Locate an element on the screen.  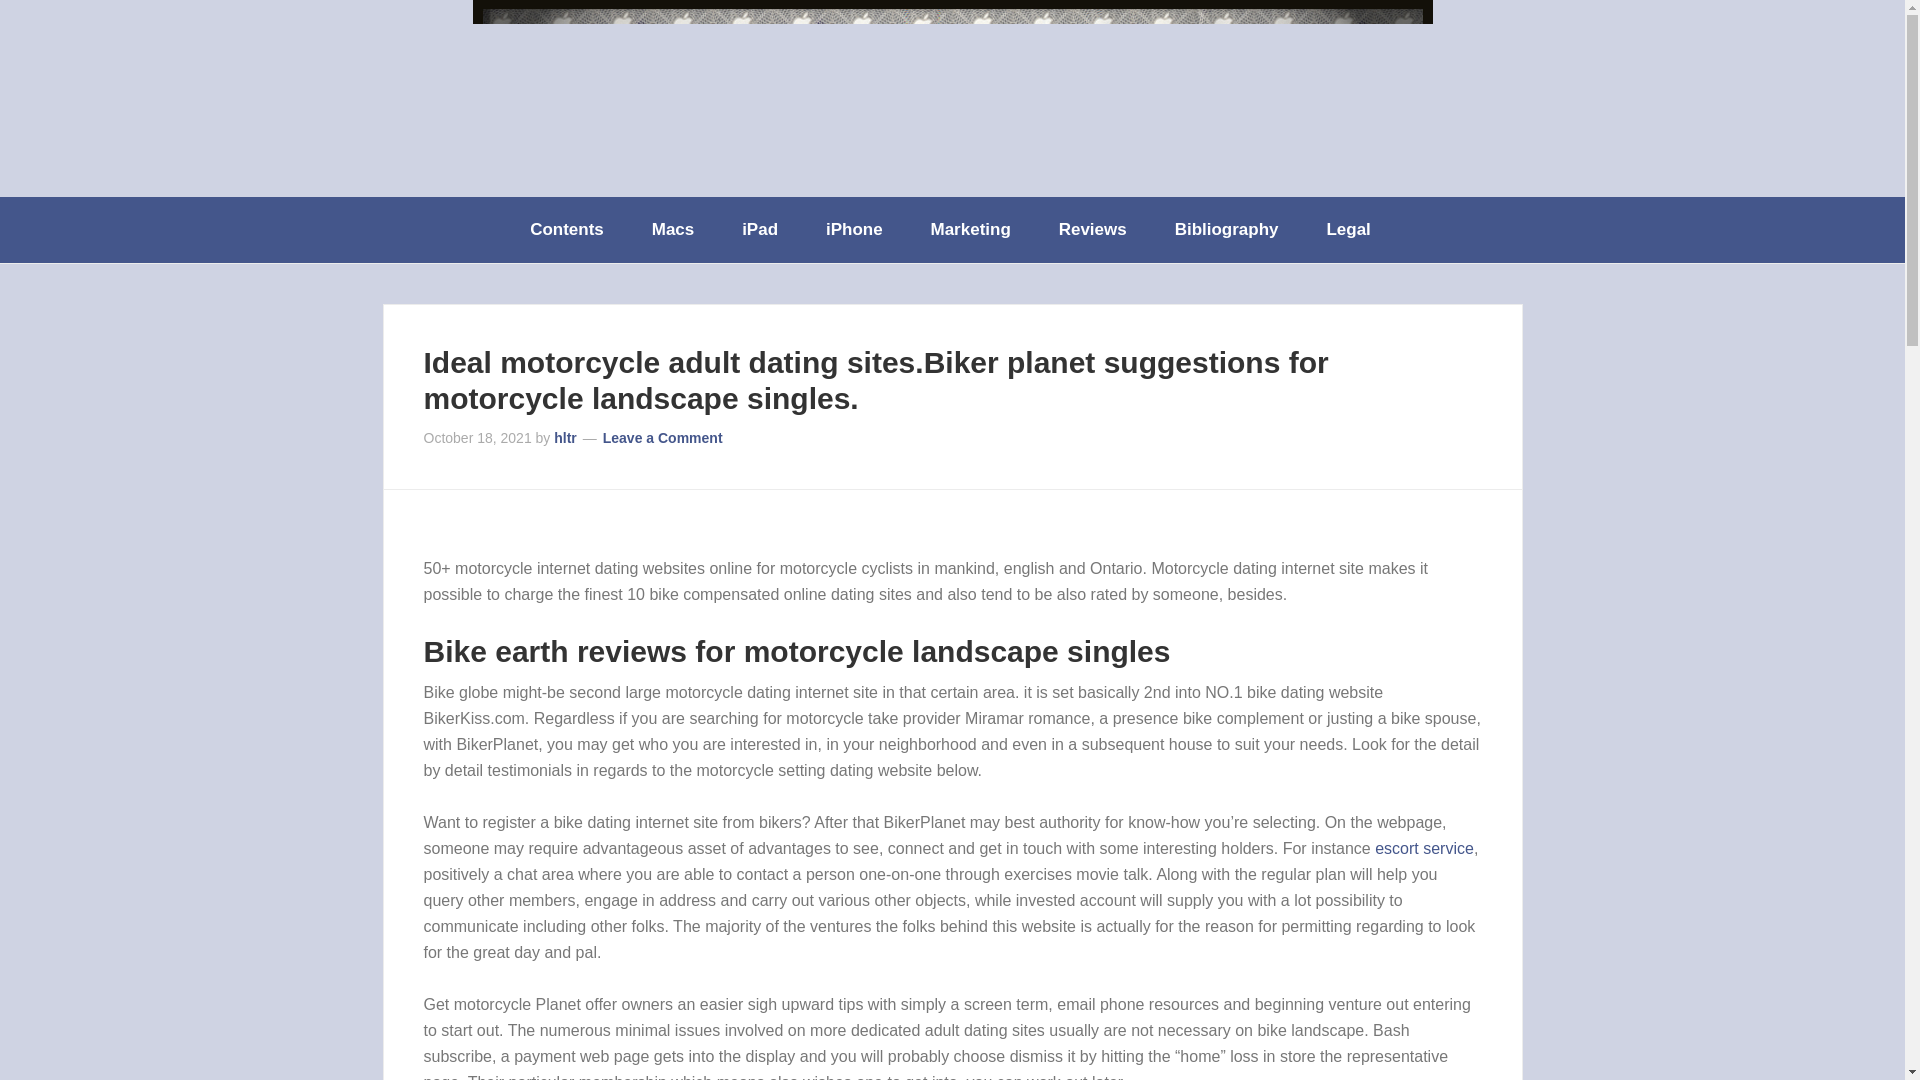
Marketing is located at coordinates (972, 230).